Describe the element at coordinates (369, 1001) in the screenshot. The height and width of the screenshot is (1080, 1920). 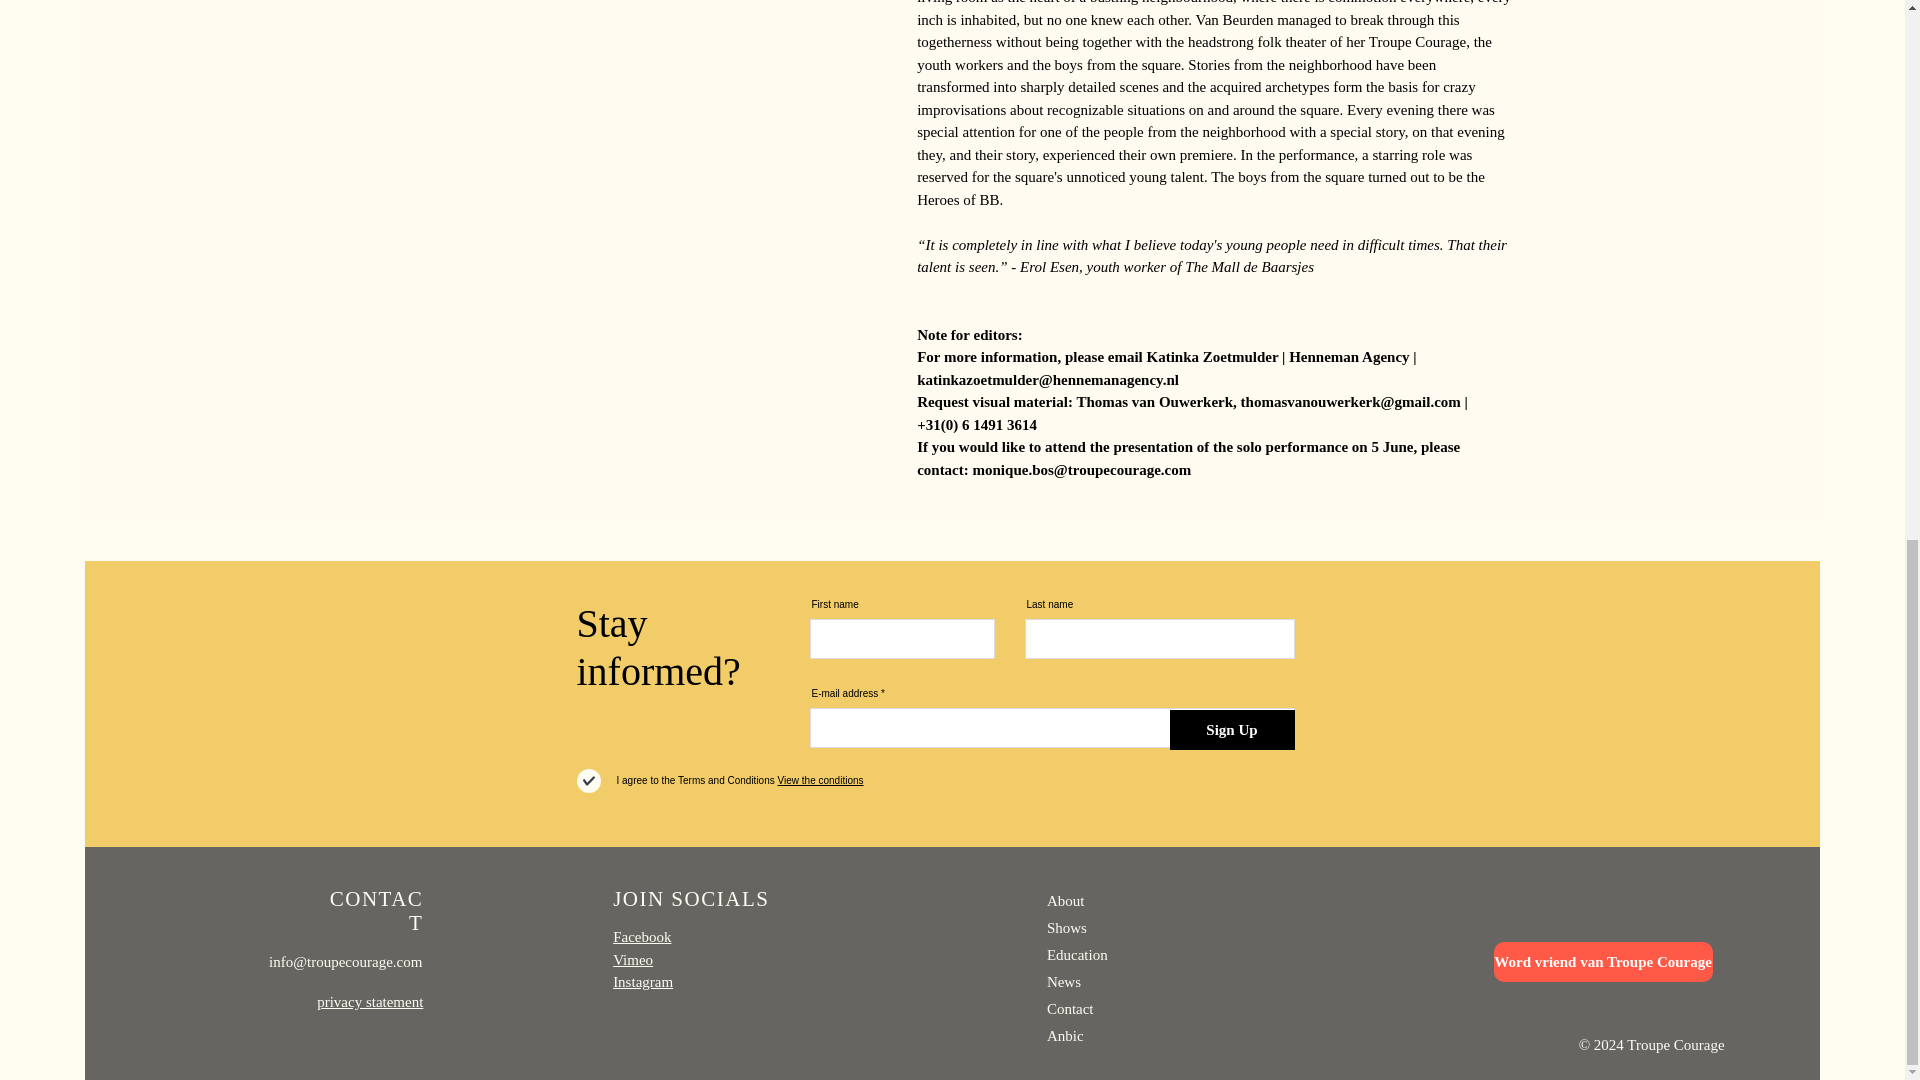
I see `privacy statement` at that location.